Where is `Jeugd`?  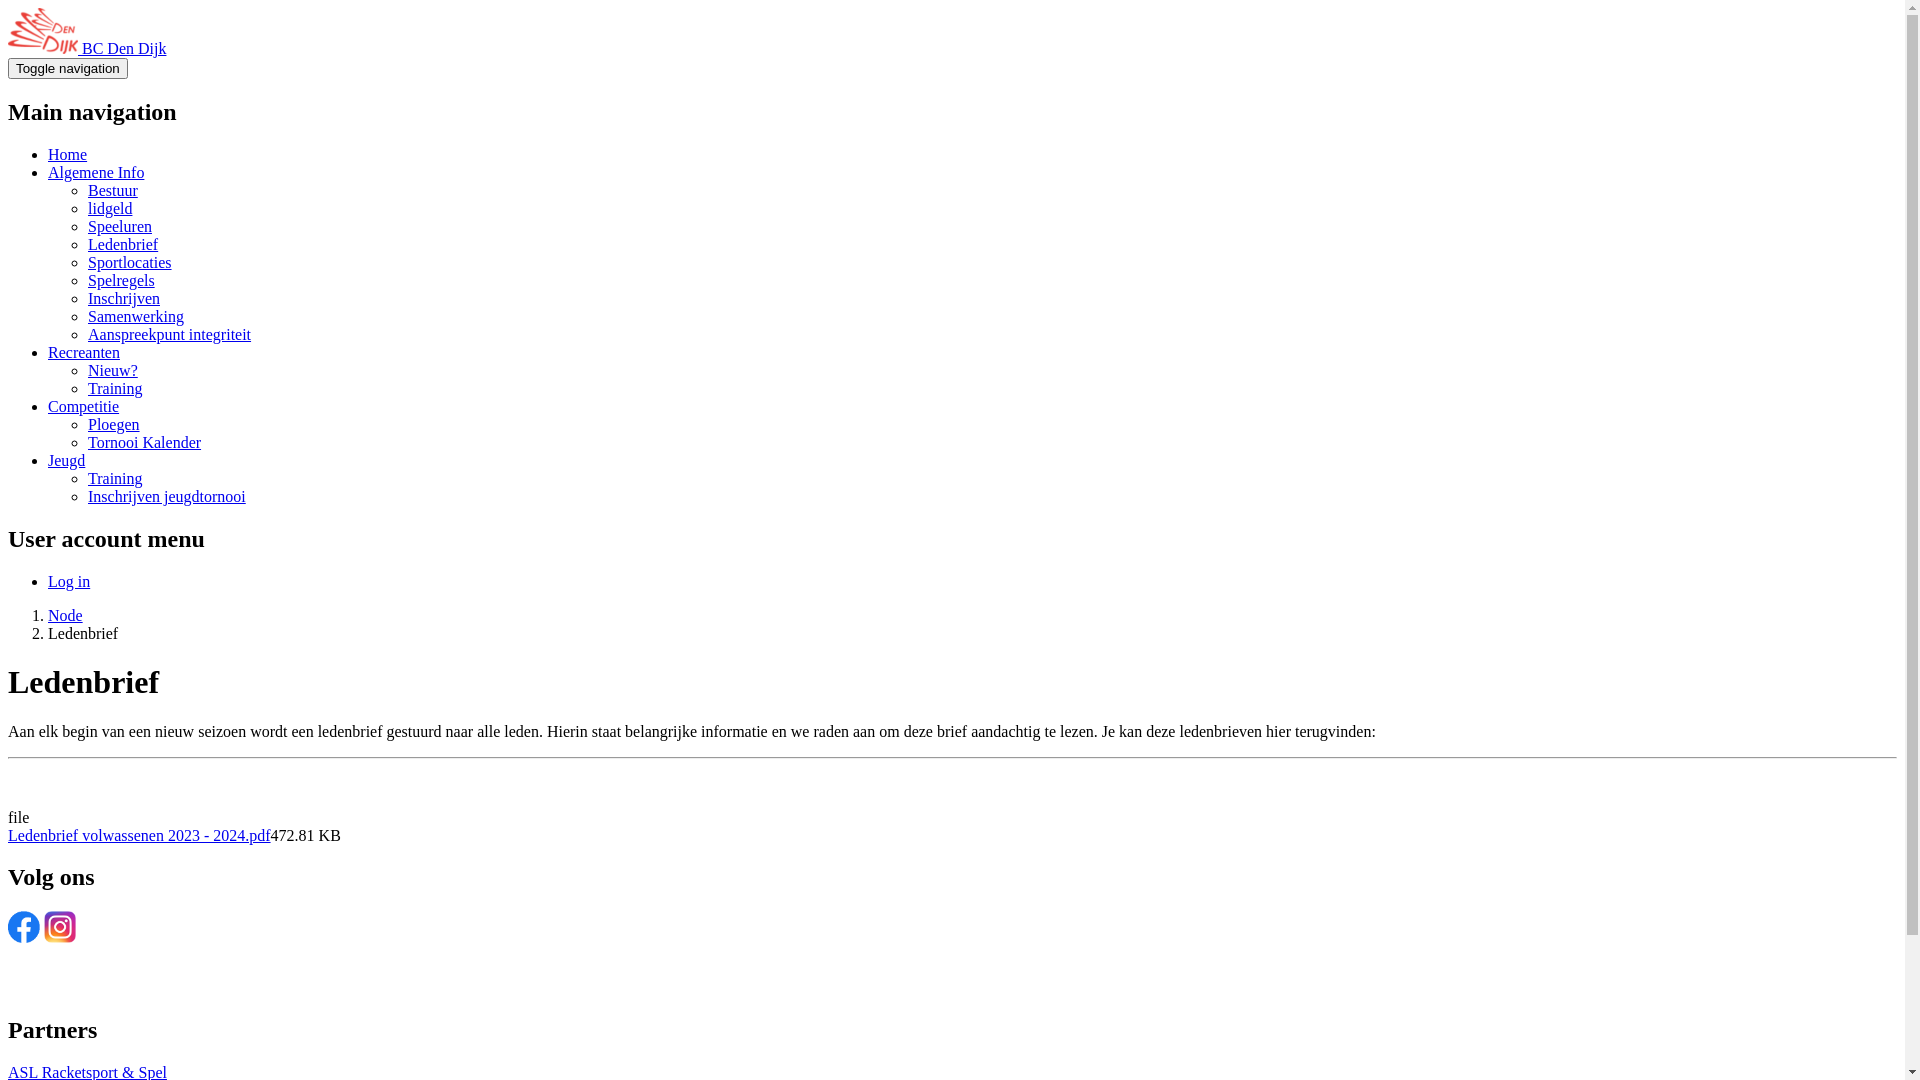 Jeugd is located at coordinates (66, 460).